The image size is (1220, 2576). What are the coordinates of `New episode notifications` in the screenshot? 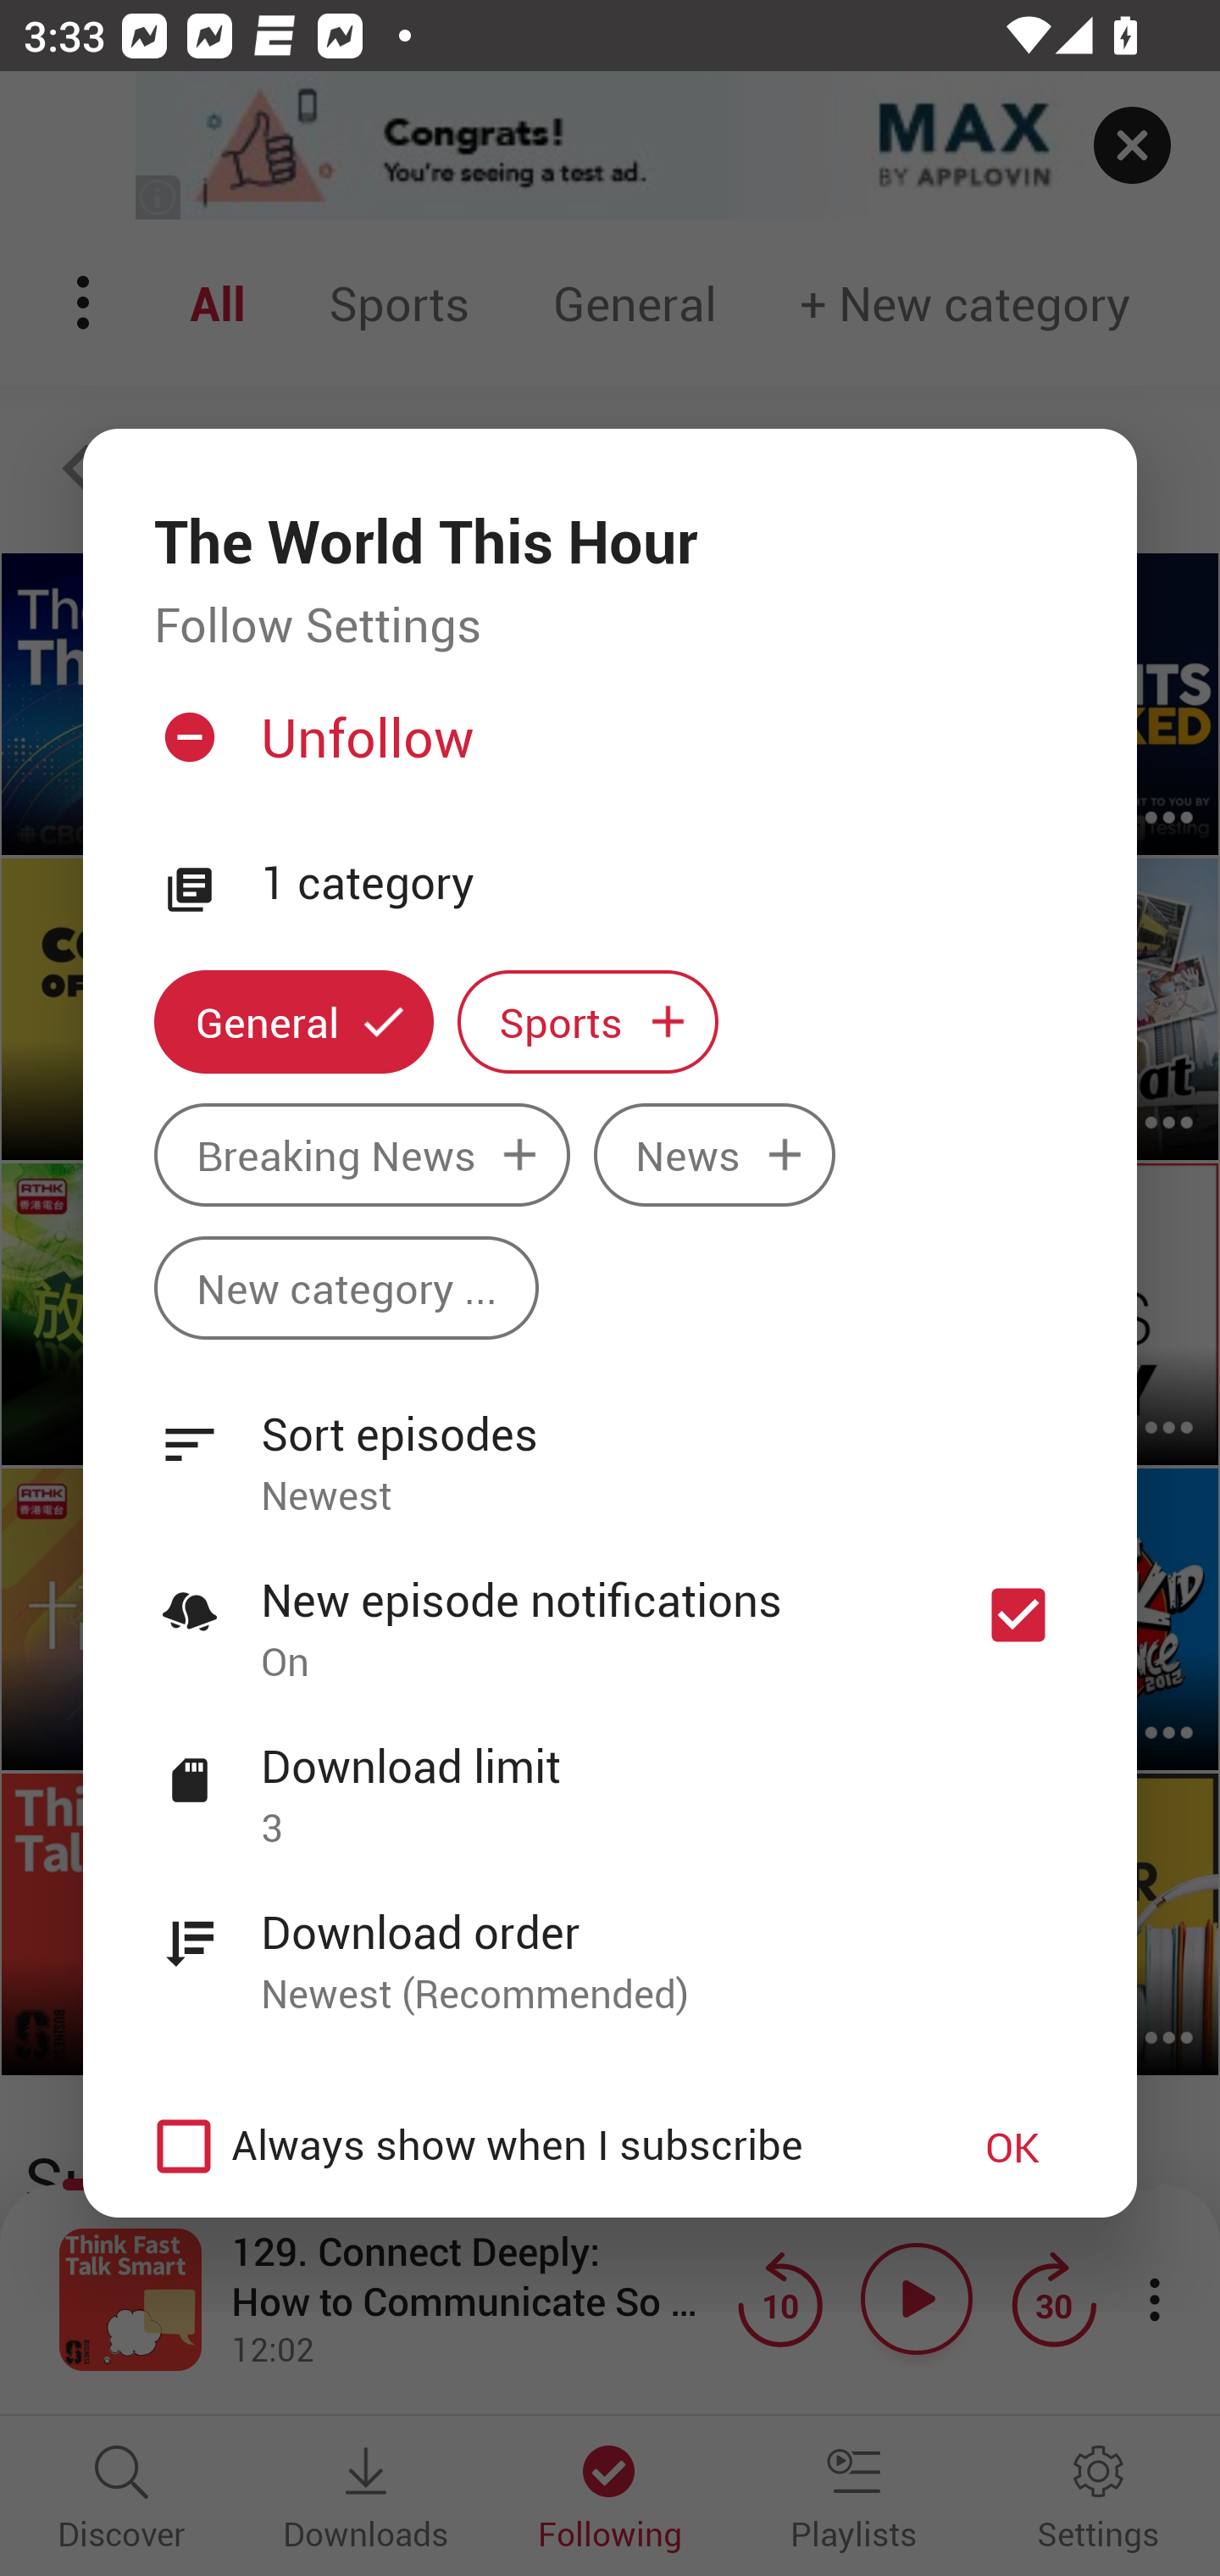 It's located at (1018, 1615).